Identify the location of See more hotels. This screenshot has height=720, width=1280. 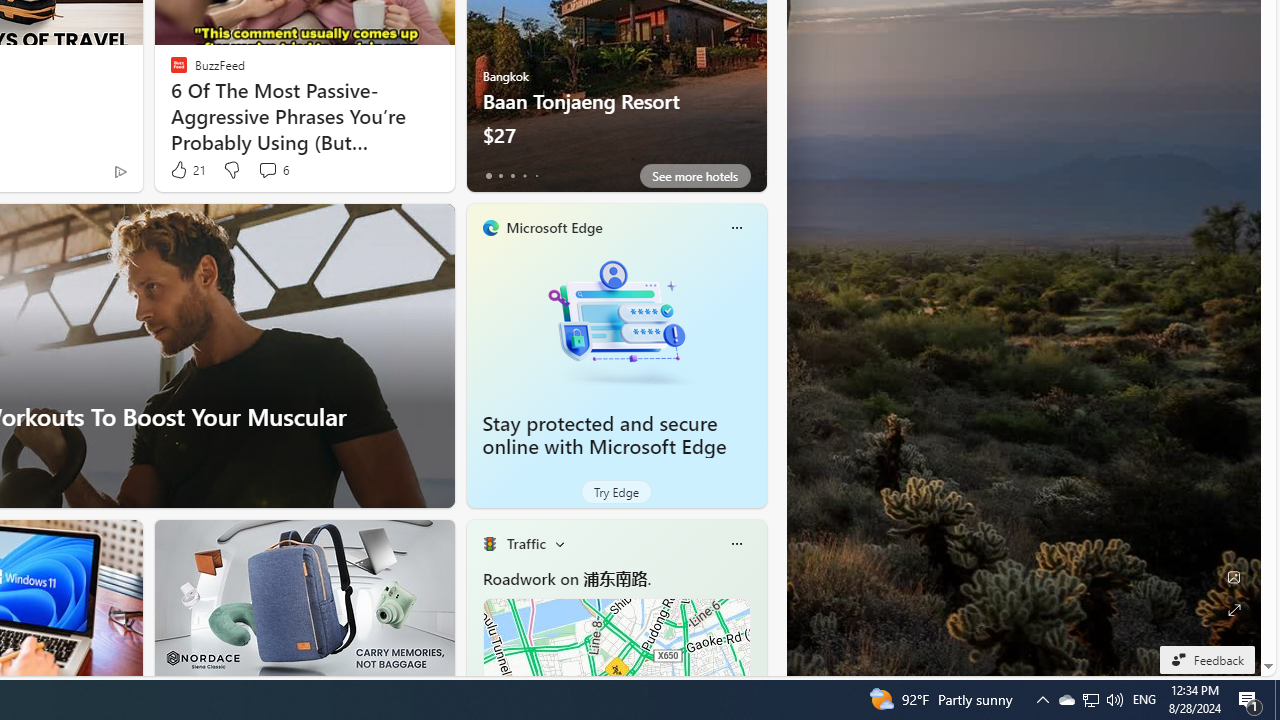
(694, 176).